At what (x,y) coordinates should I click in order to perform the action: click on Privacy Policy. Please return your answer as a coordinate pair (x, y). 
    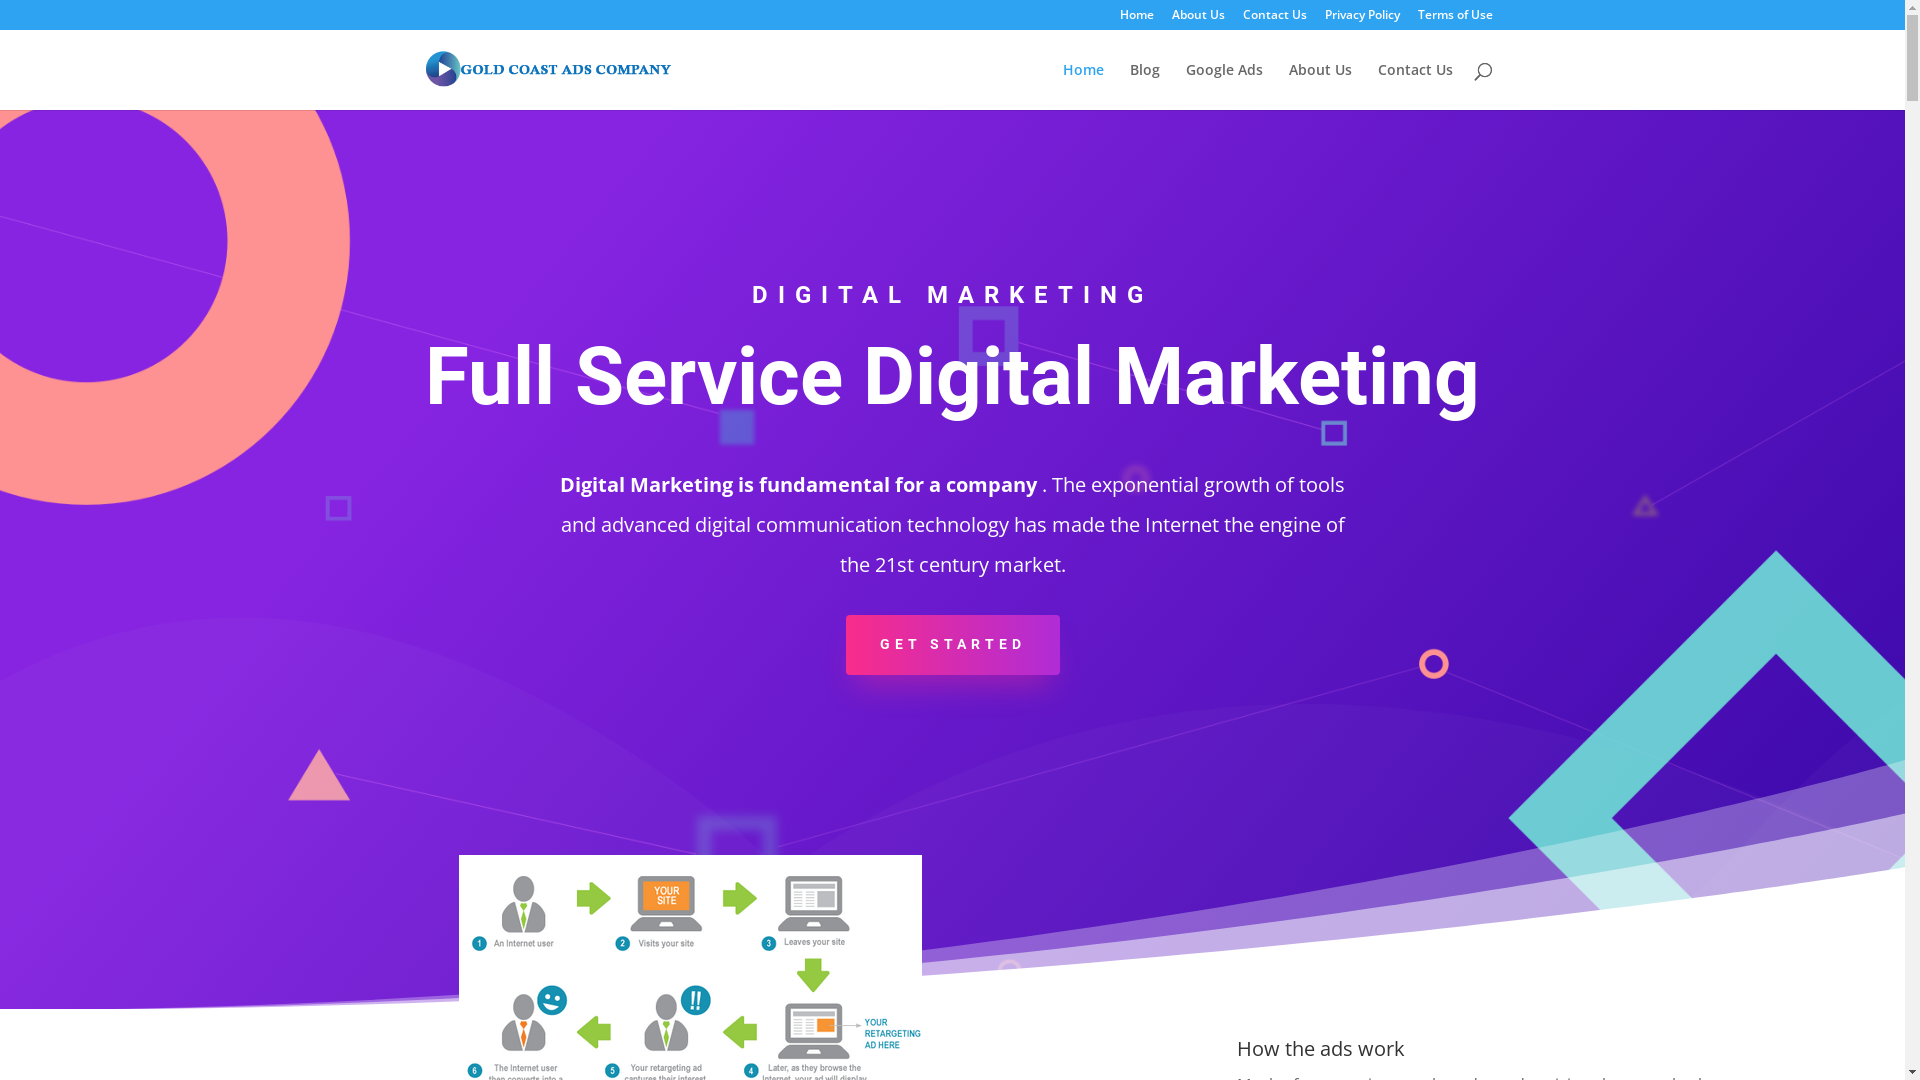
    Looking at the image, I should click on (1362, 20).